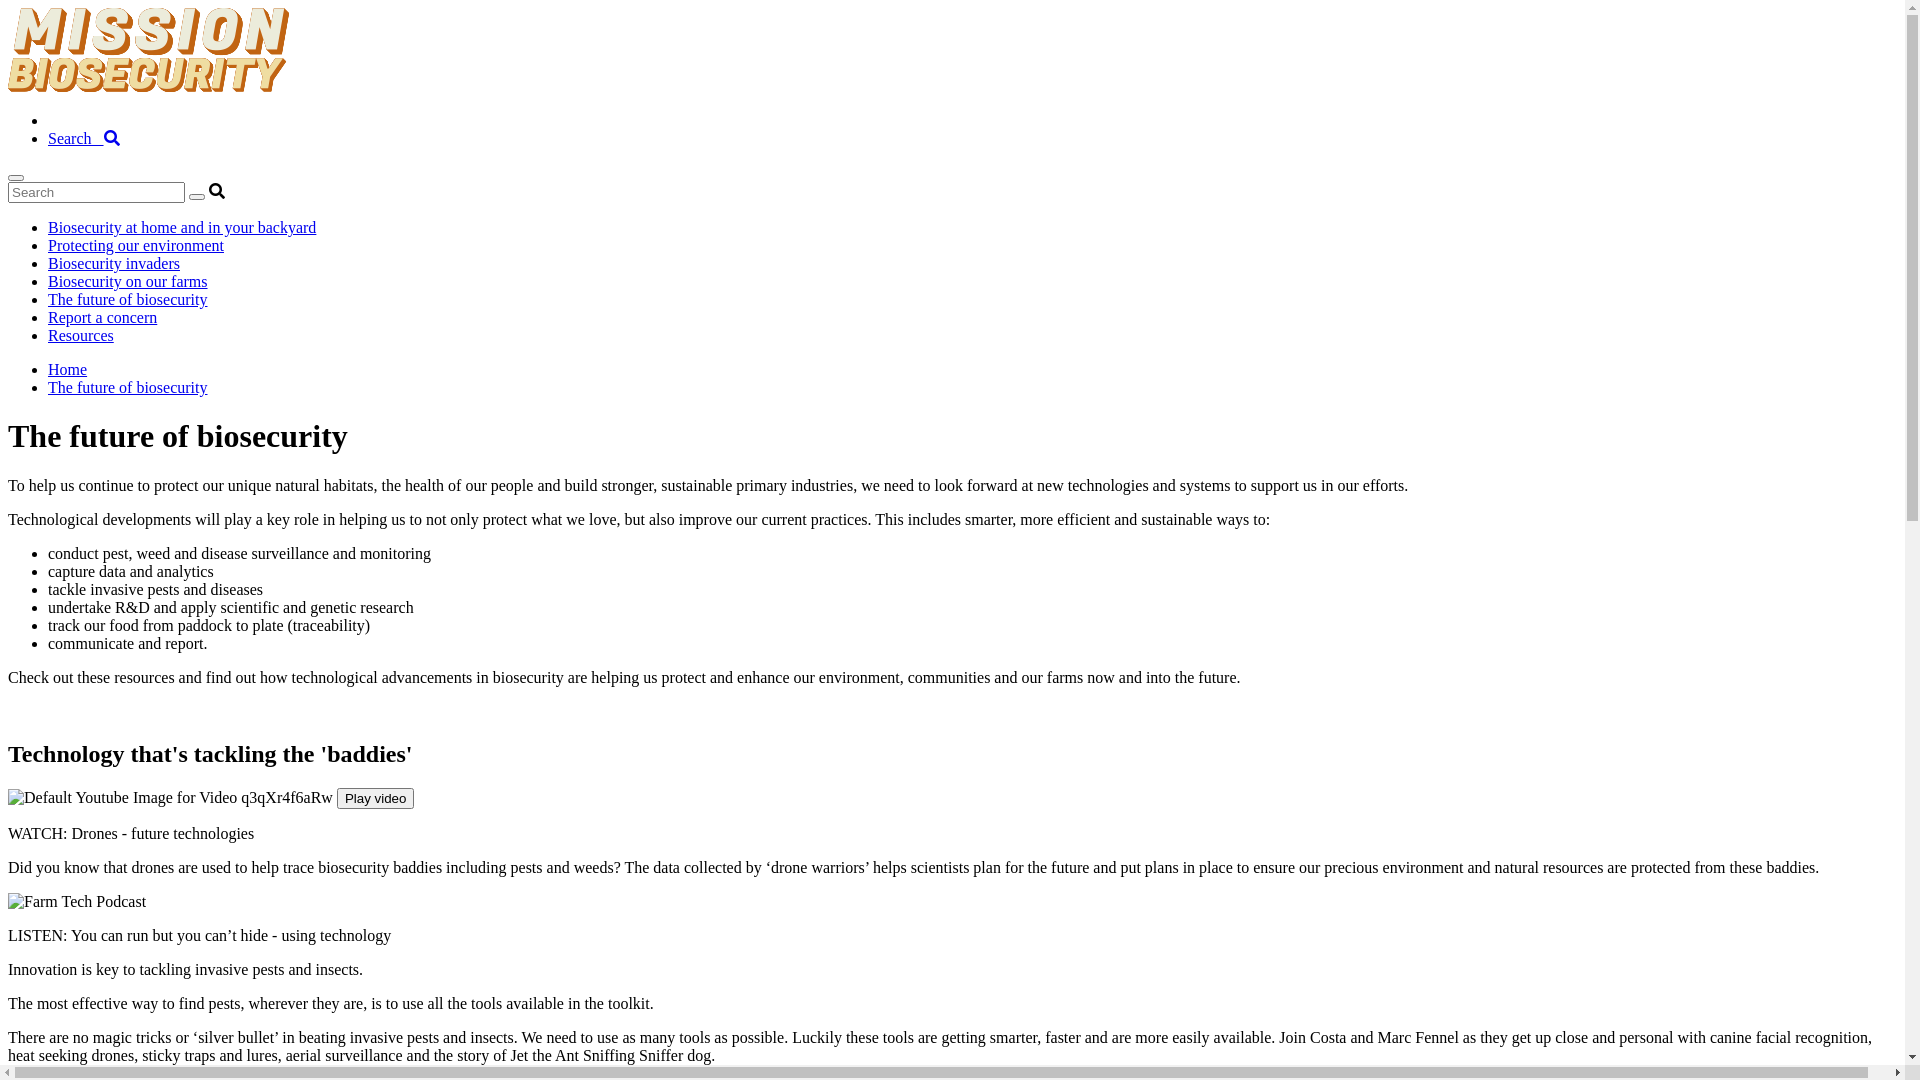  Describe the element at coordinates (128, 282) in the screenshot. I see `Biosecurity on our farms` at that location.